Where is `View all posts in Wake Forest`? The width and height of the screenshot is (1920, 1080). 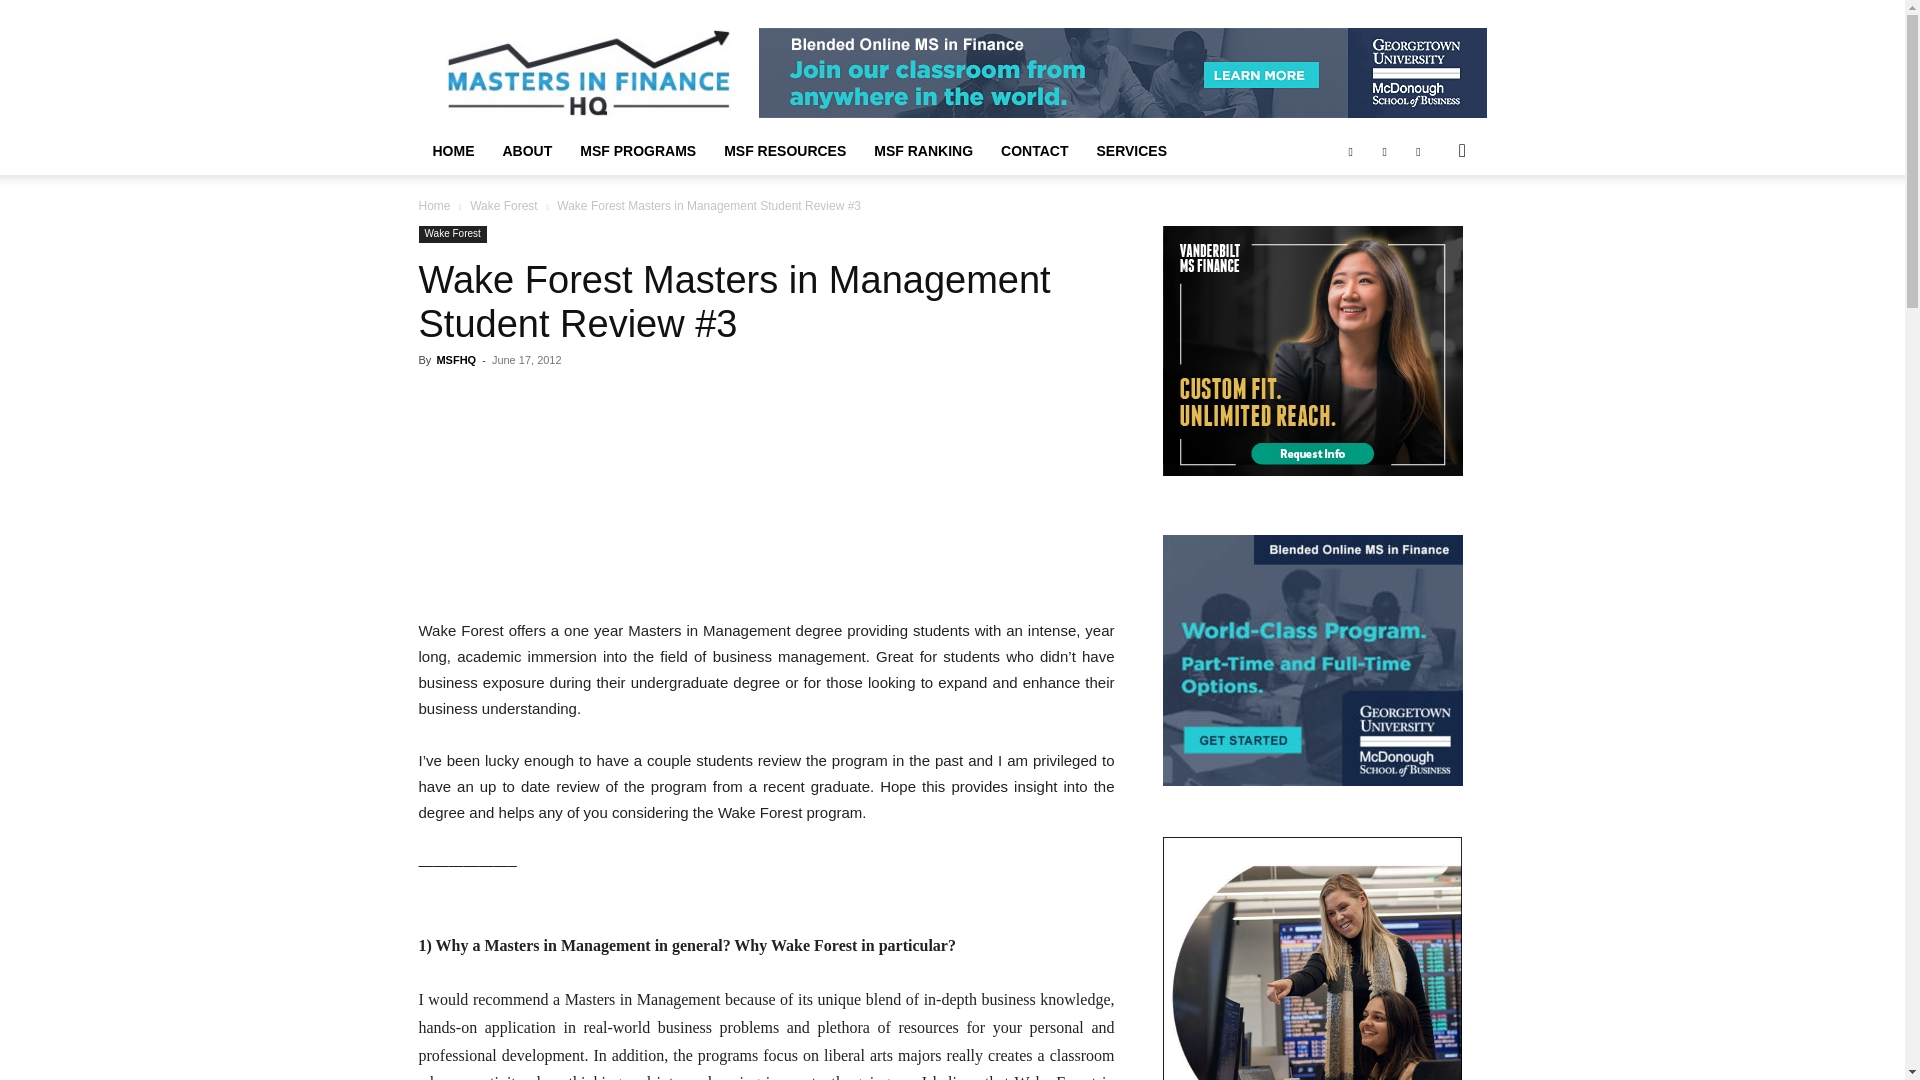 View all posts in Wake Forest is located at coordinates (504, 205).